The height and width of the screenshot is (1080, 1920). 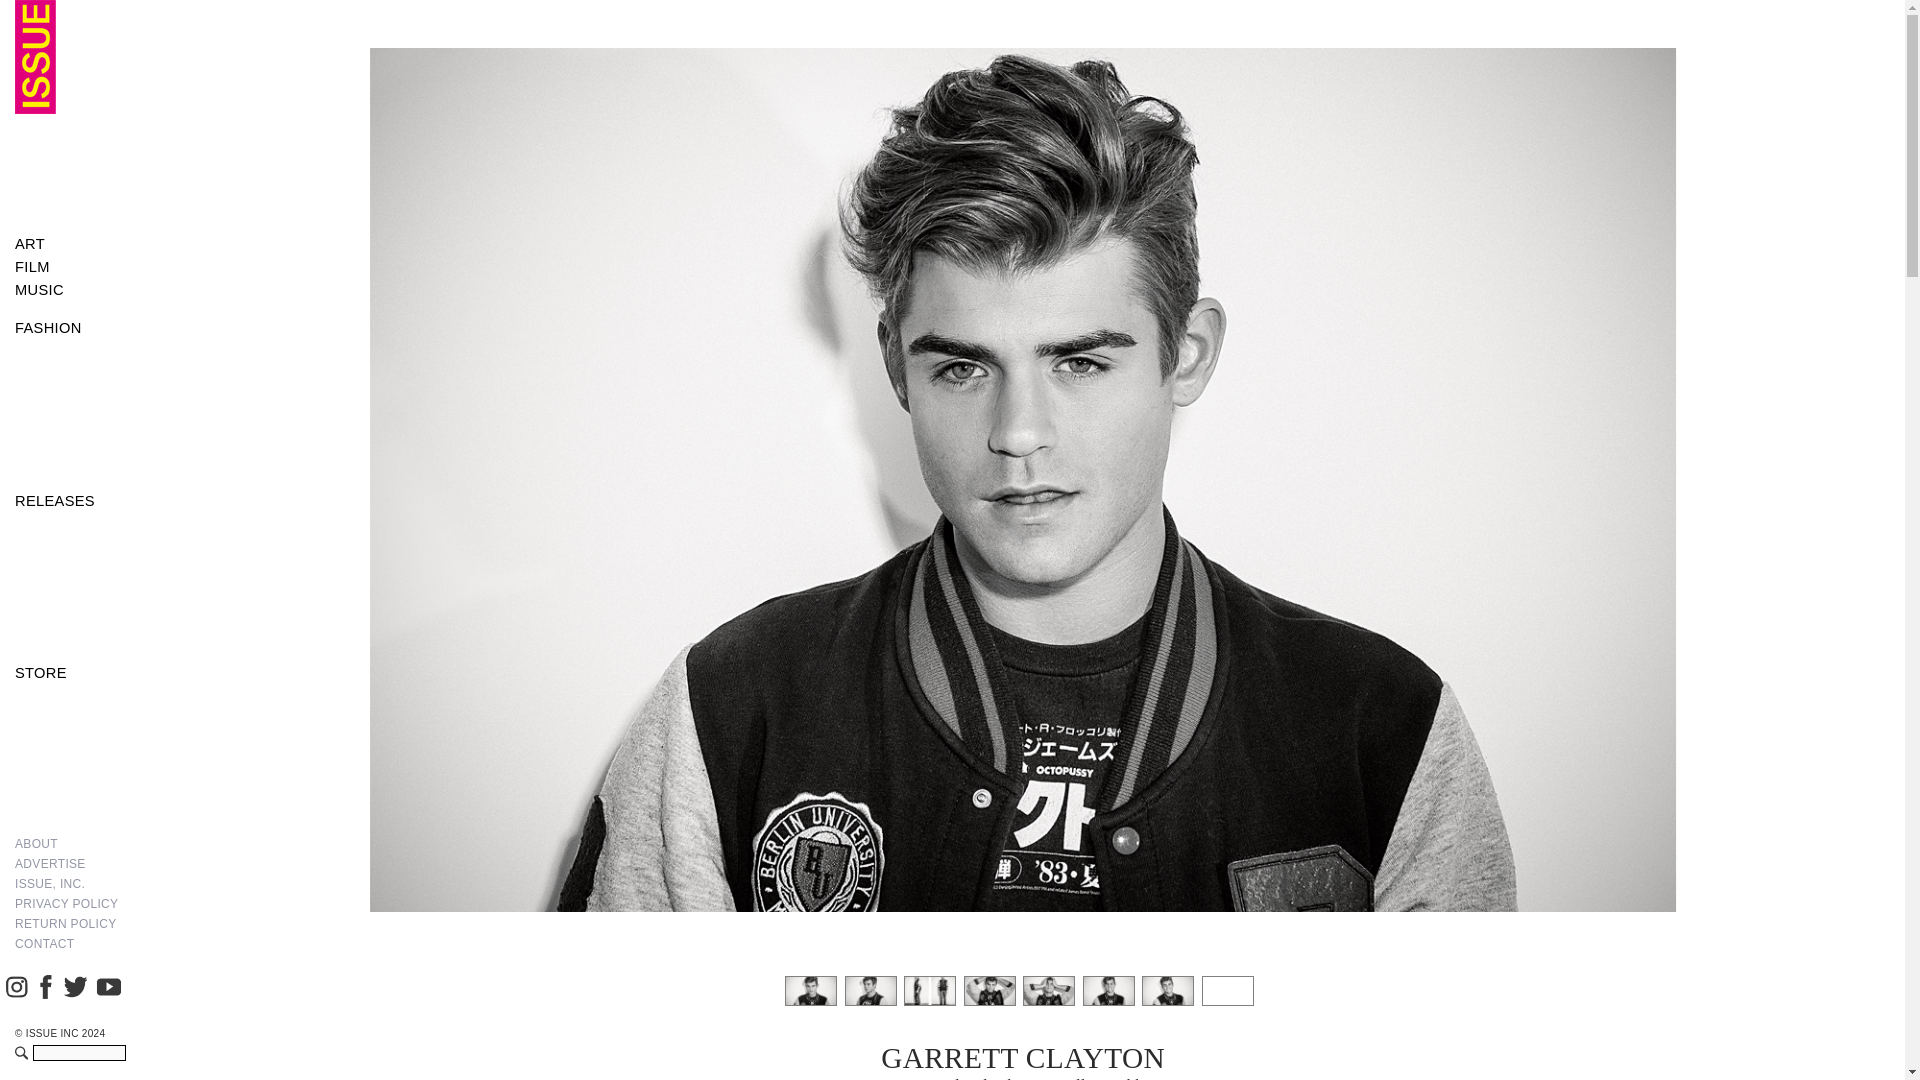 What do you see at coordinates (70, 290) in the screenshot?
I see `MUSIC` at bounding box center [70, 290].